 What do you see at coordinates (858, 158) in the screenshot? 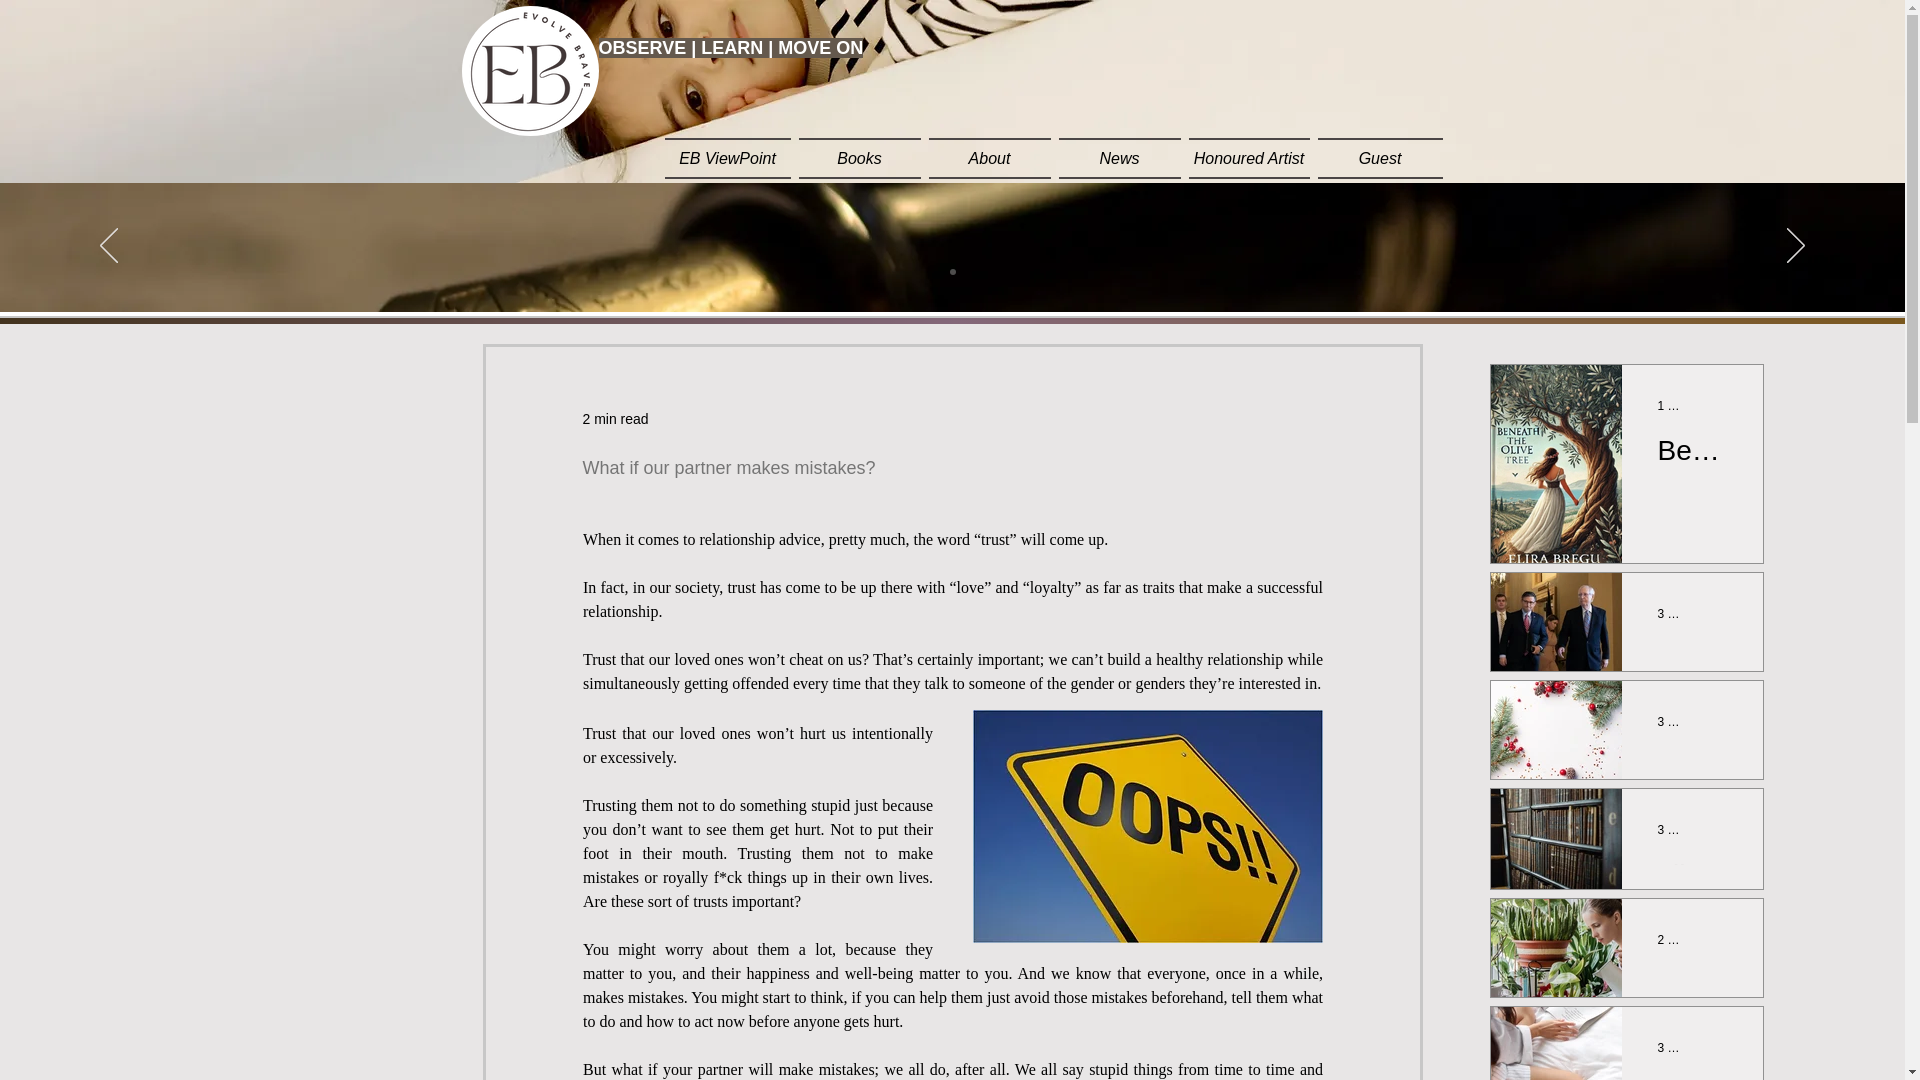
I see `Books` at bounding box center [858, 158].